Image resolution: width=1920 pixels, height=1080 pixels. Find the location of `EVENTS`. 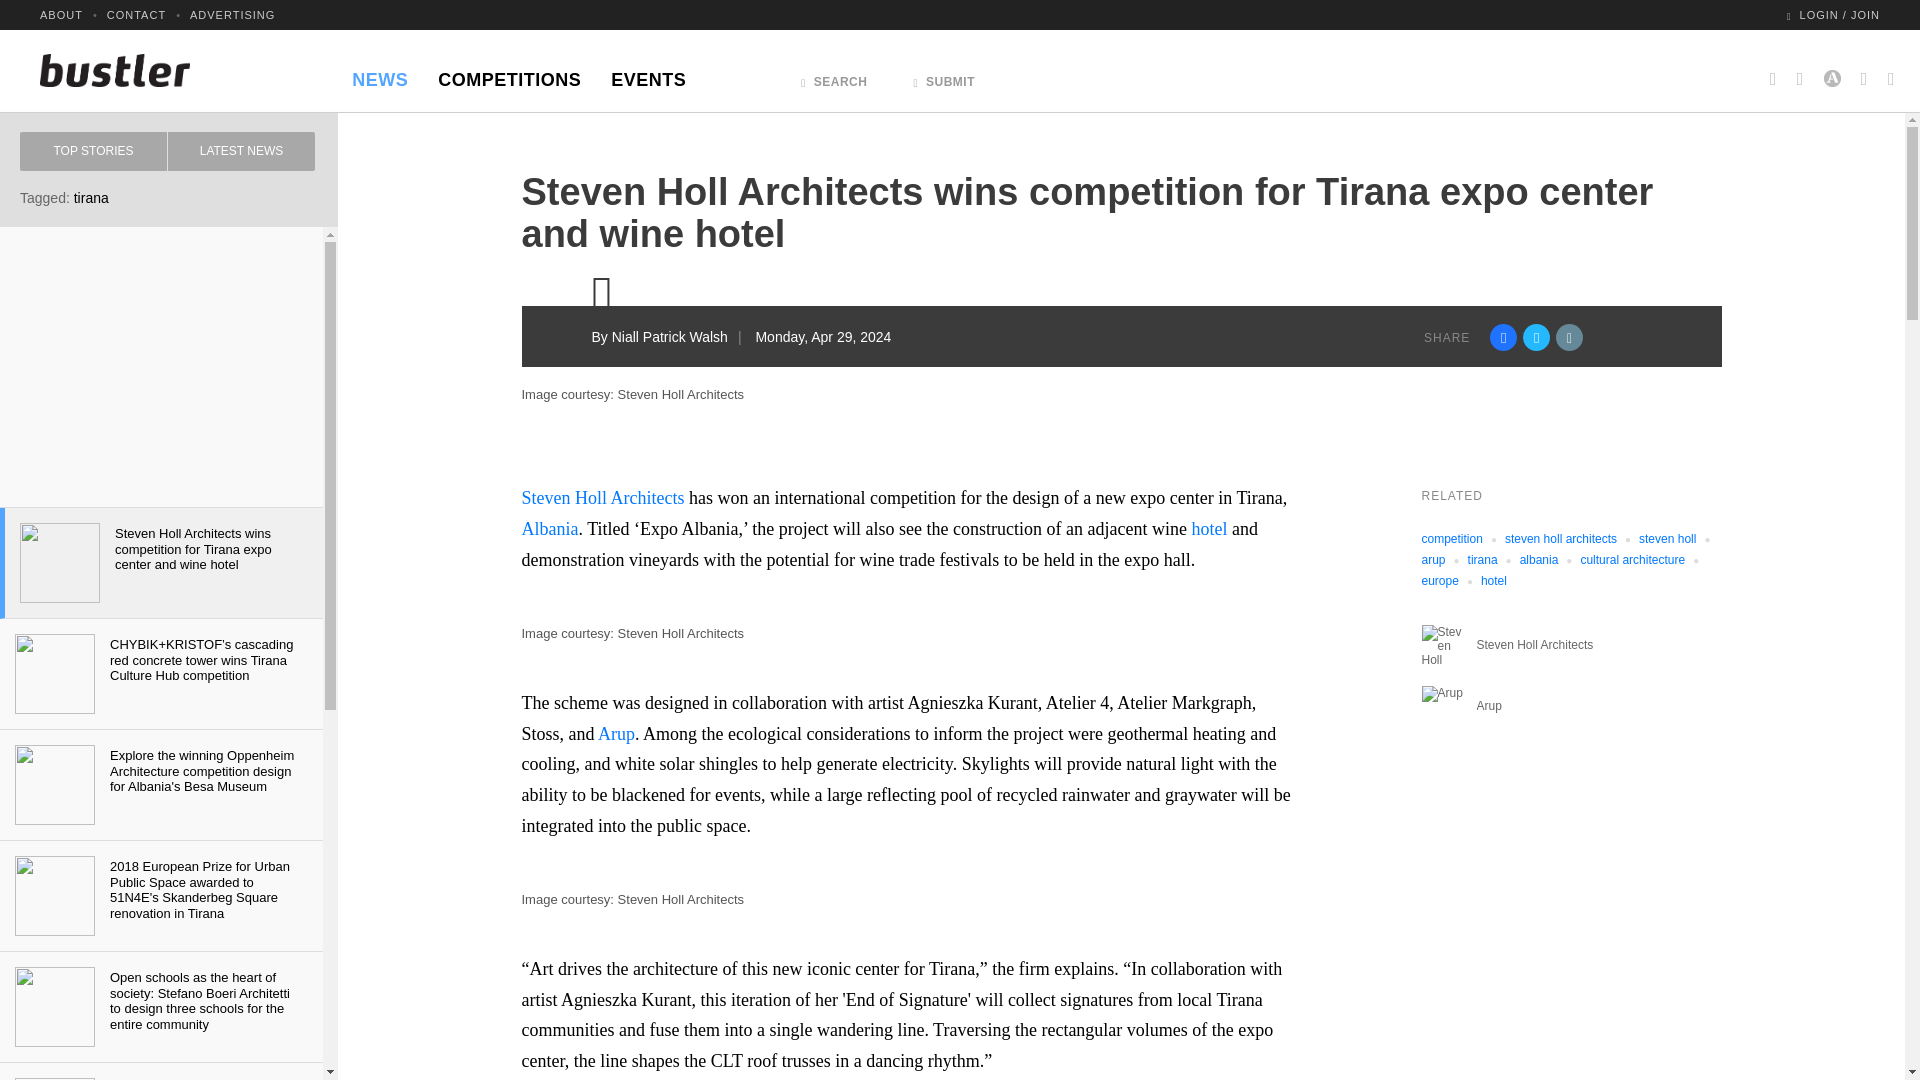

EVENTS is located at coordinates (648, 74).